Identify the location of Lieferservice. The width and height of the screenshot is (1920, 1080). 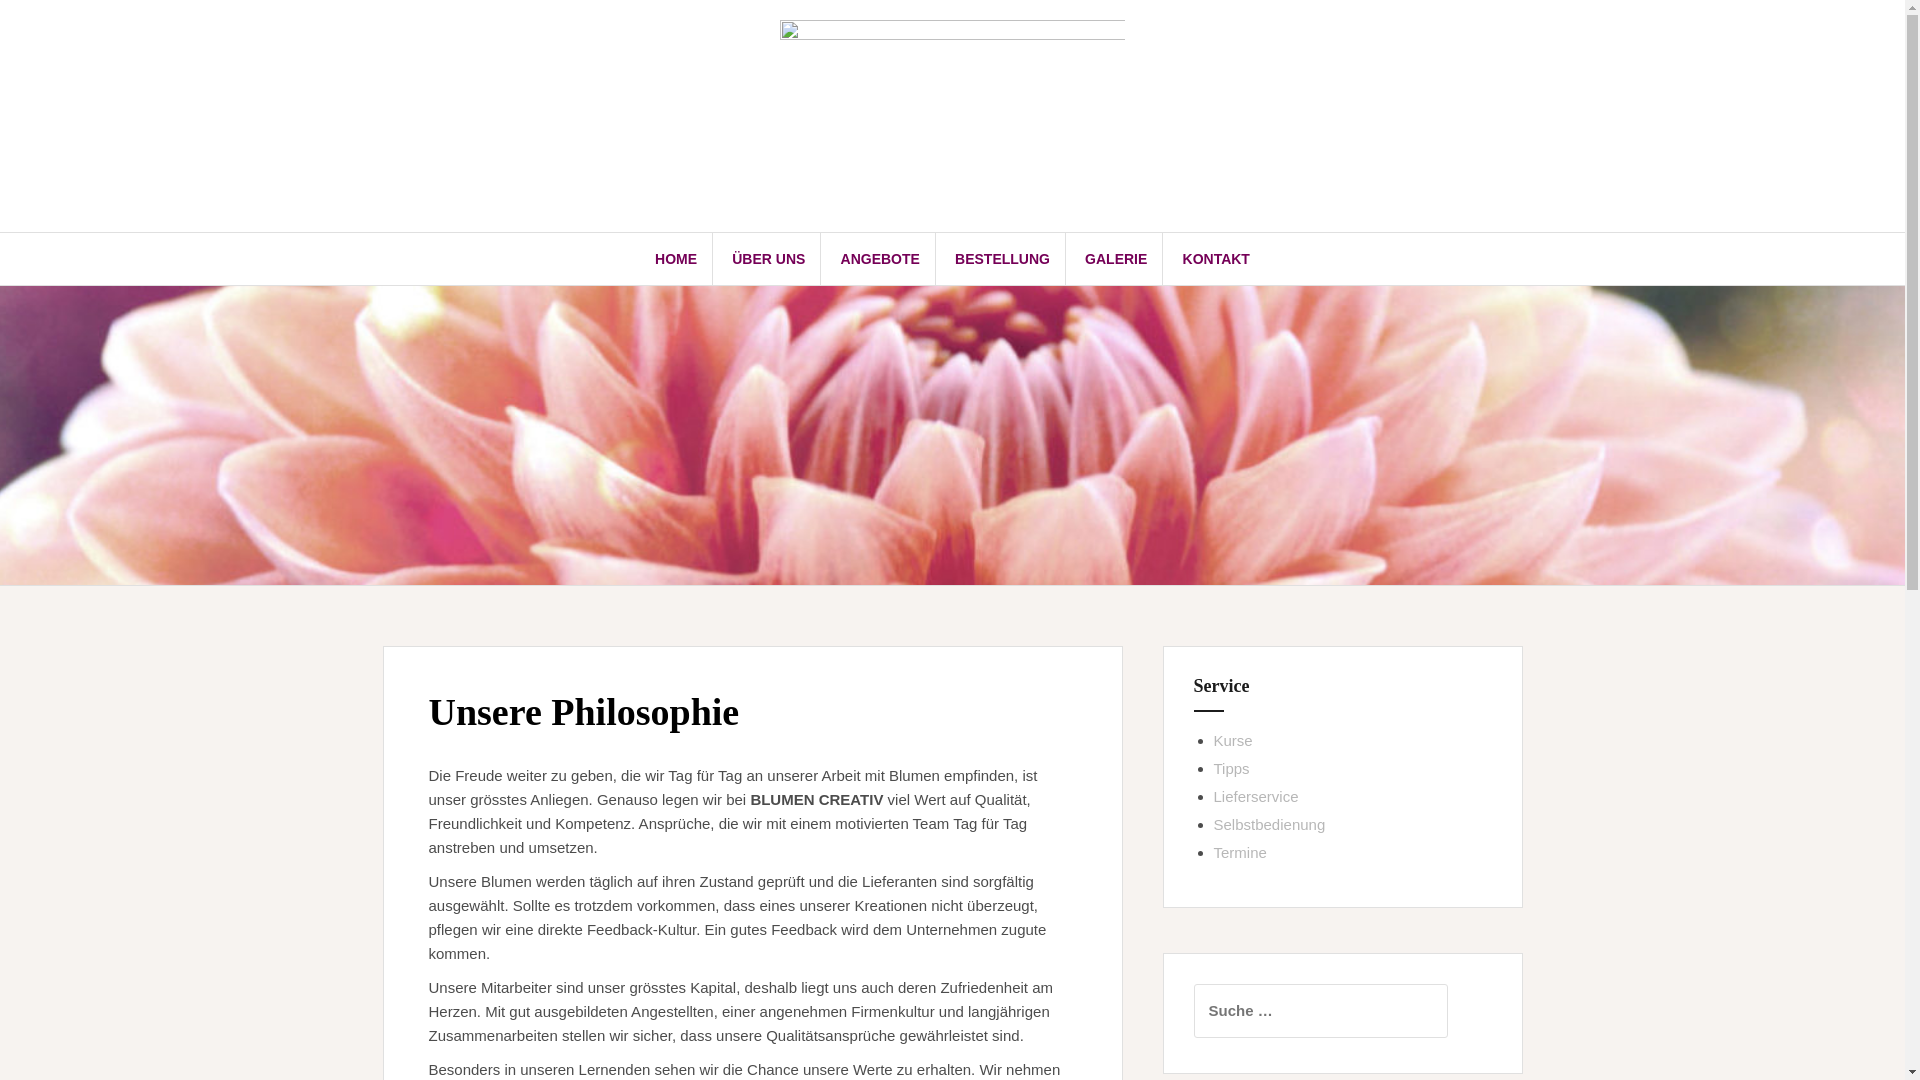
(1256, 796).